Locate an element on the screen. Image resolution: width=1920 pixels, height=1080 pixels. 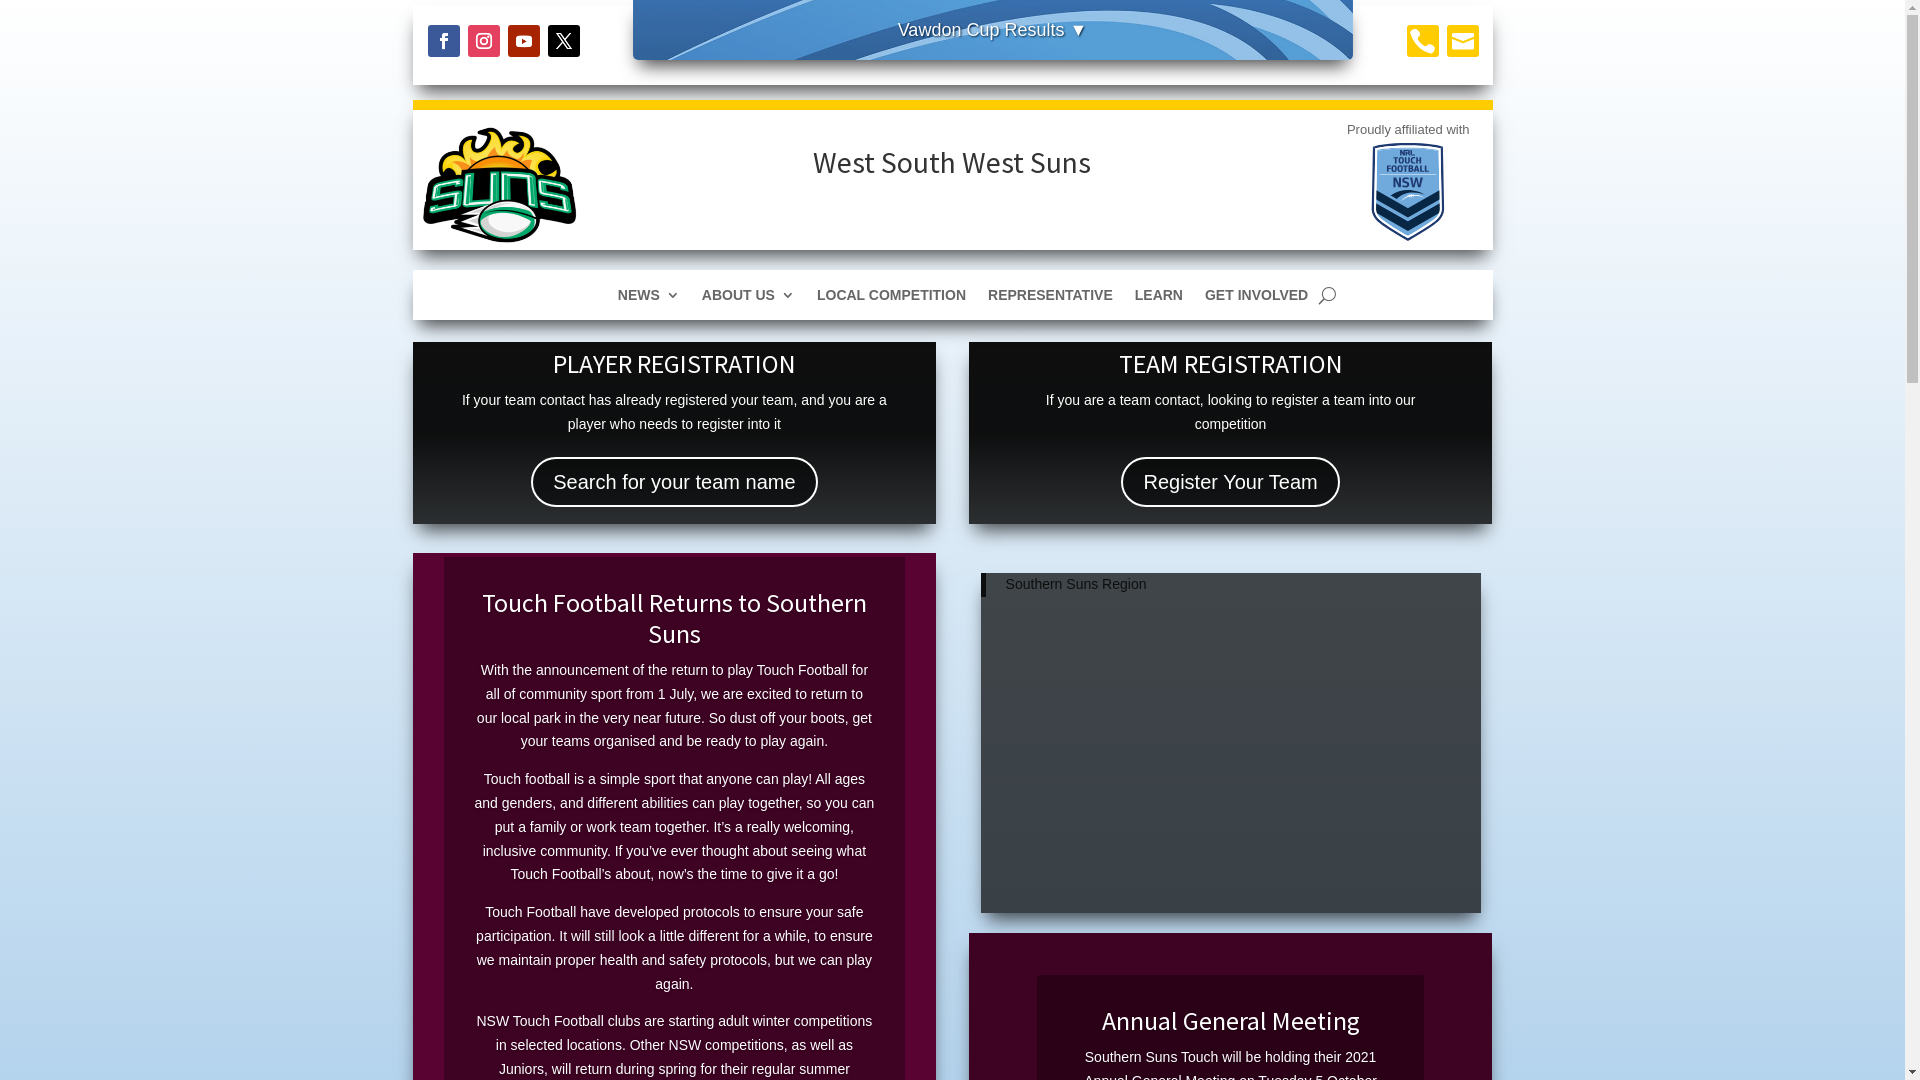
Search for your team name is located at coordinates (674, 482).